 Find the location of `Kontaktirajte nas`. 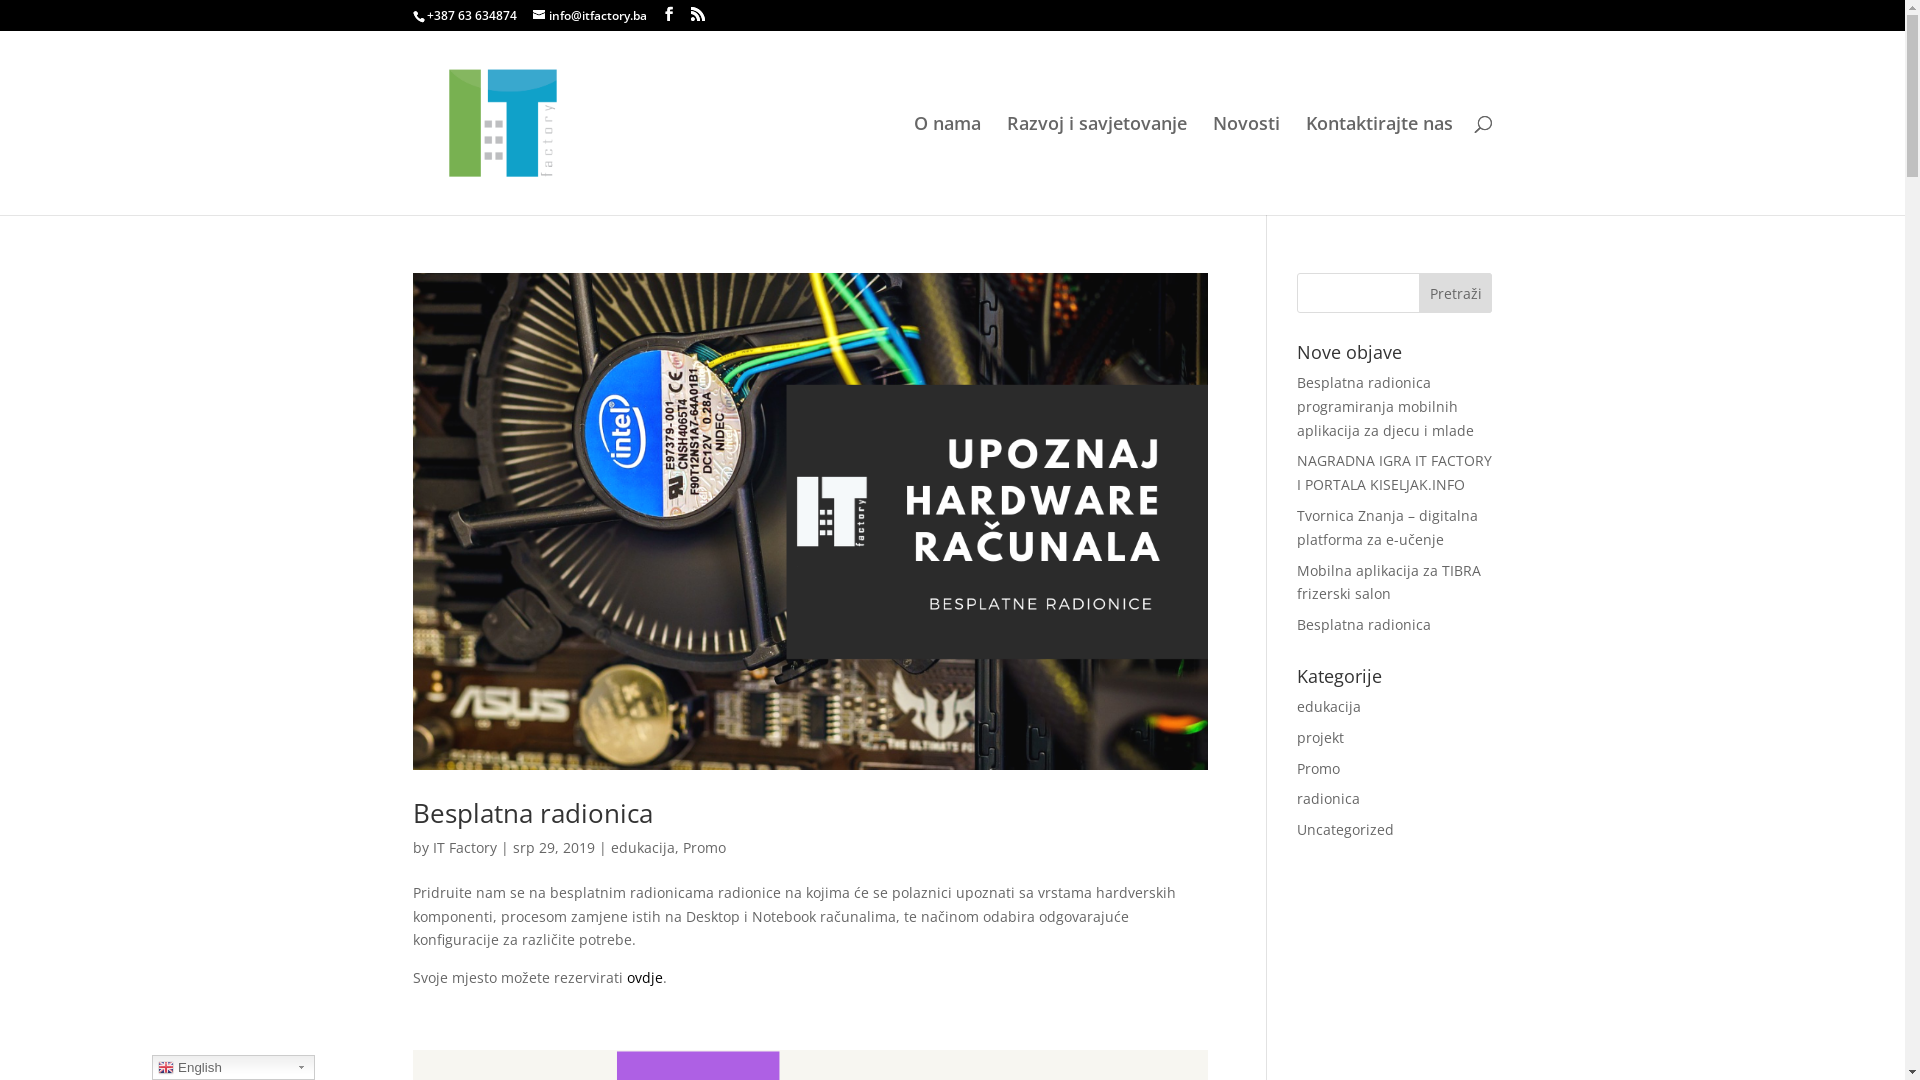

Kontaktirajte nas is located at coordinates (1380, 166).